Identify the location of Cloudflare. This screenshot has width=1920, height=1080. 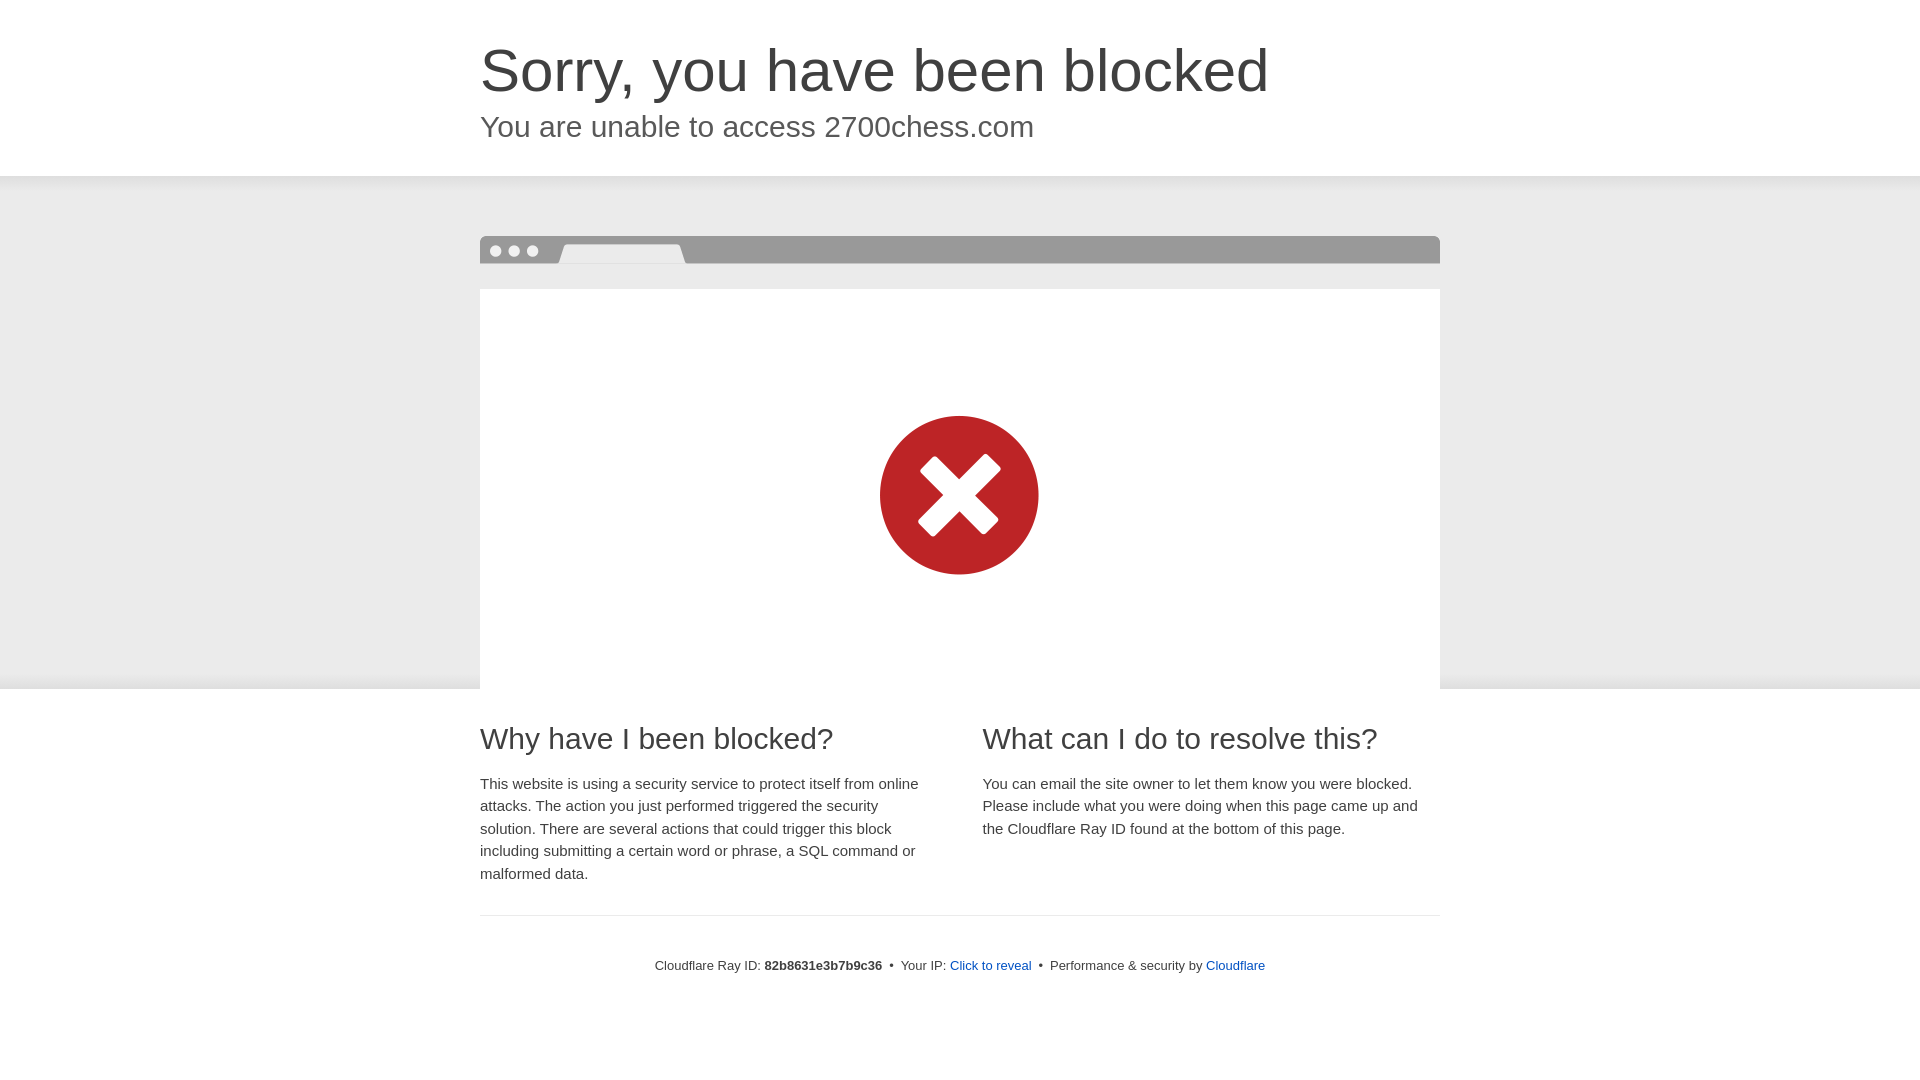
(1236, 966).